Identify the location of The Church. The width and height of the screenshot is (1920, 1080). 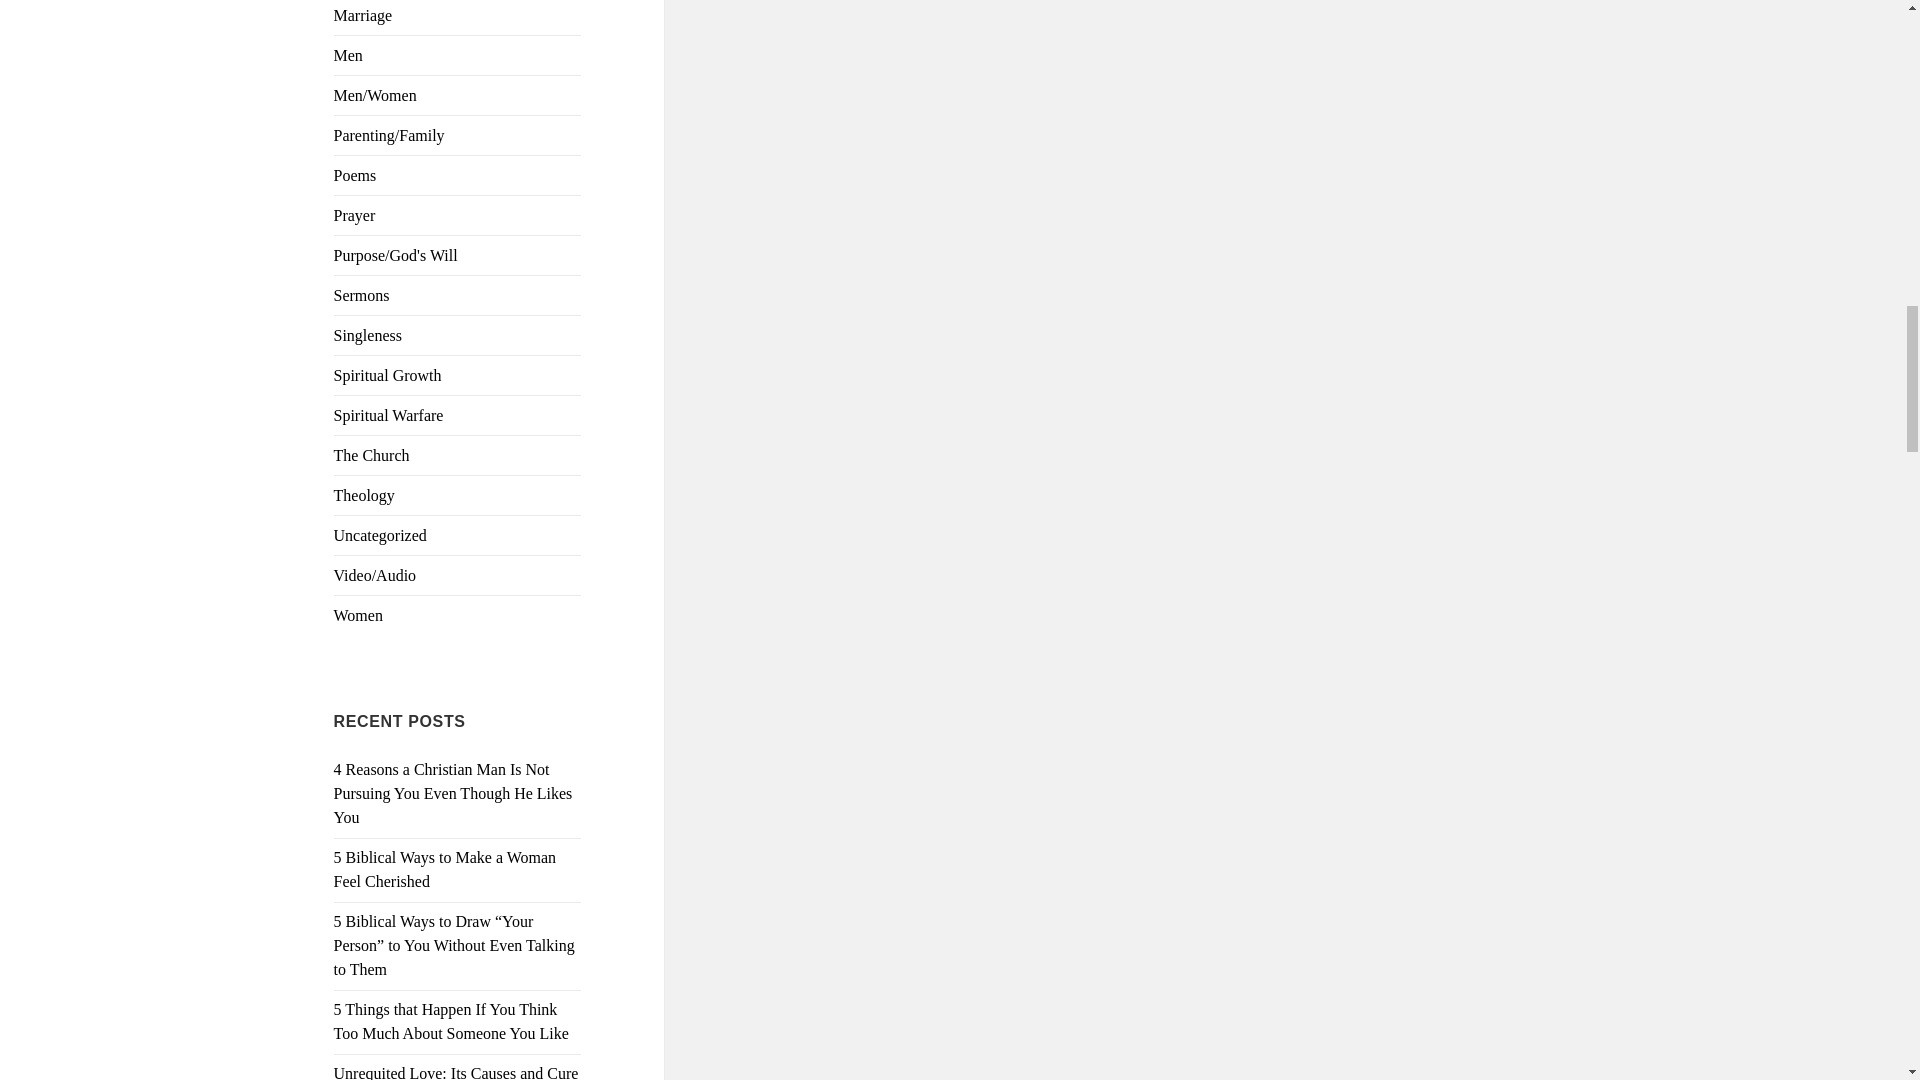
(372, 456).